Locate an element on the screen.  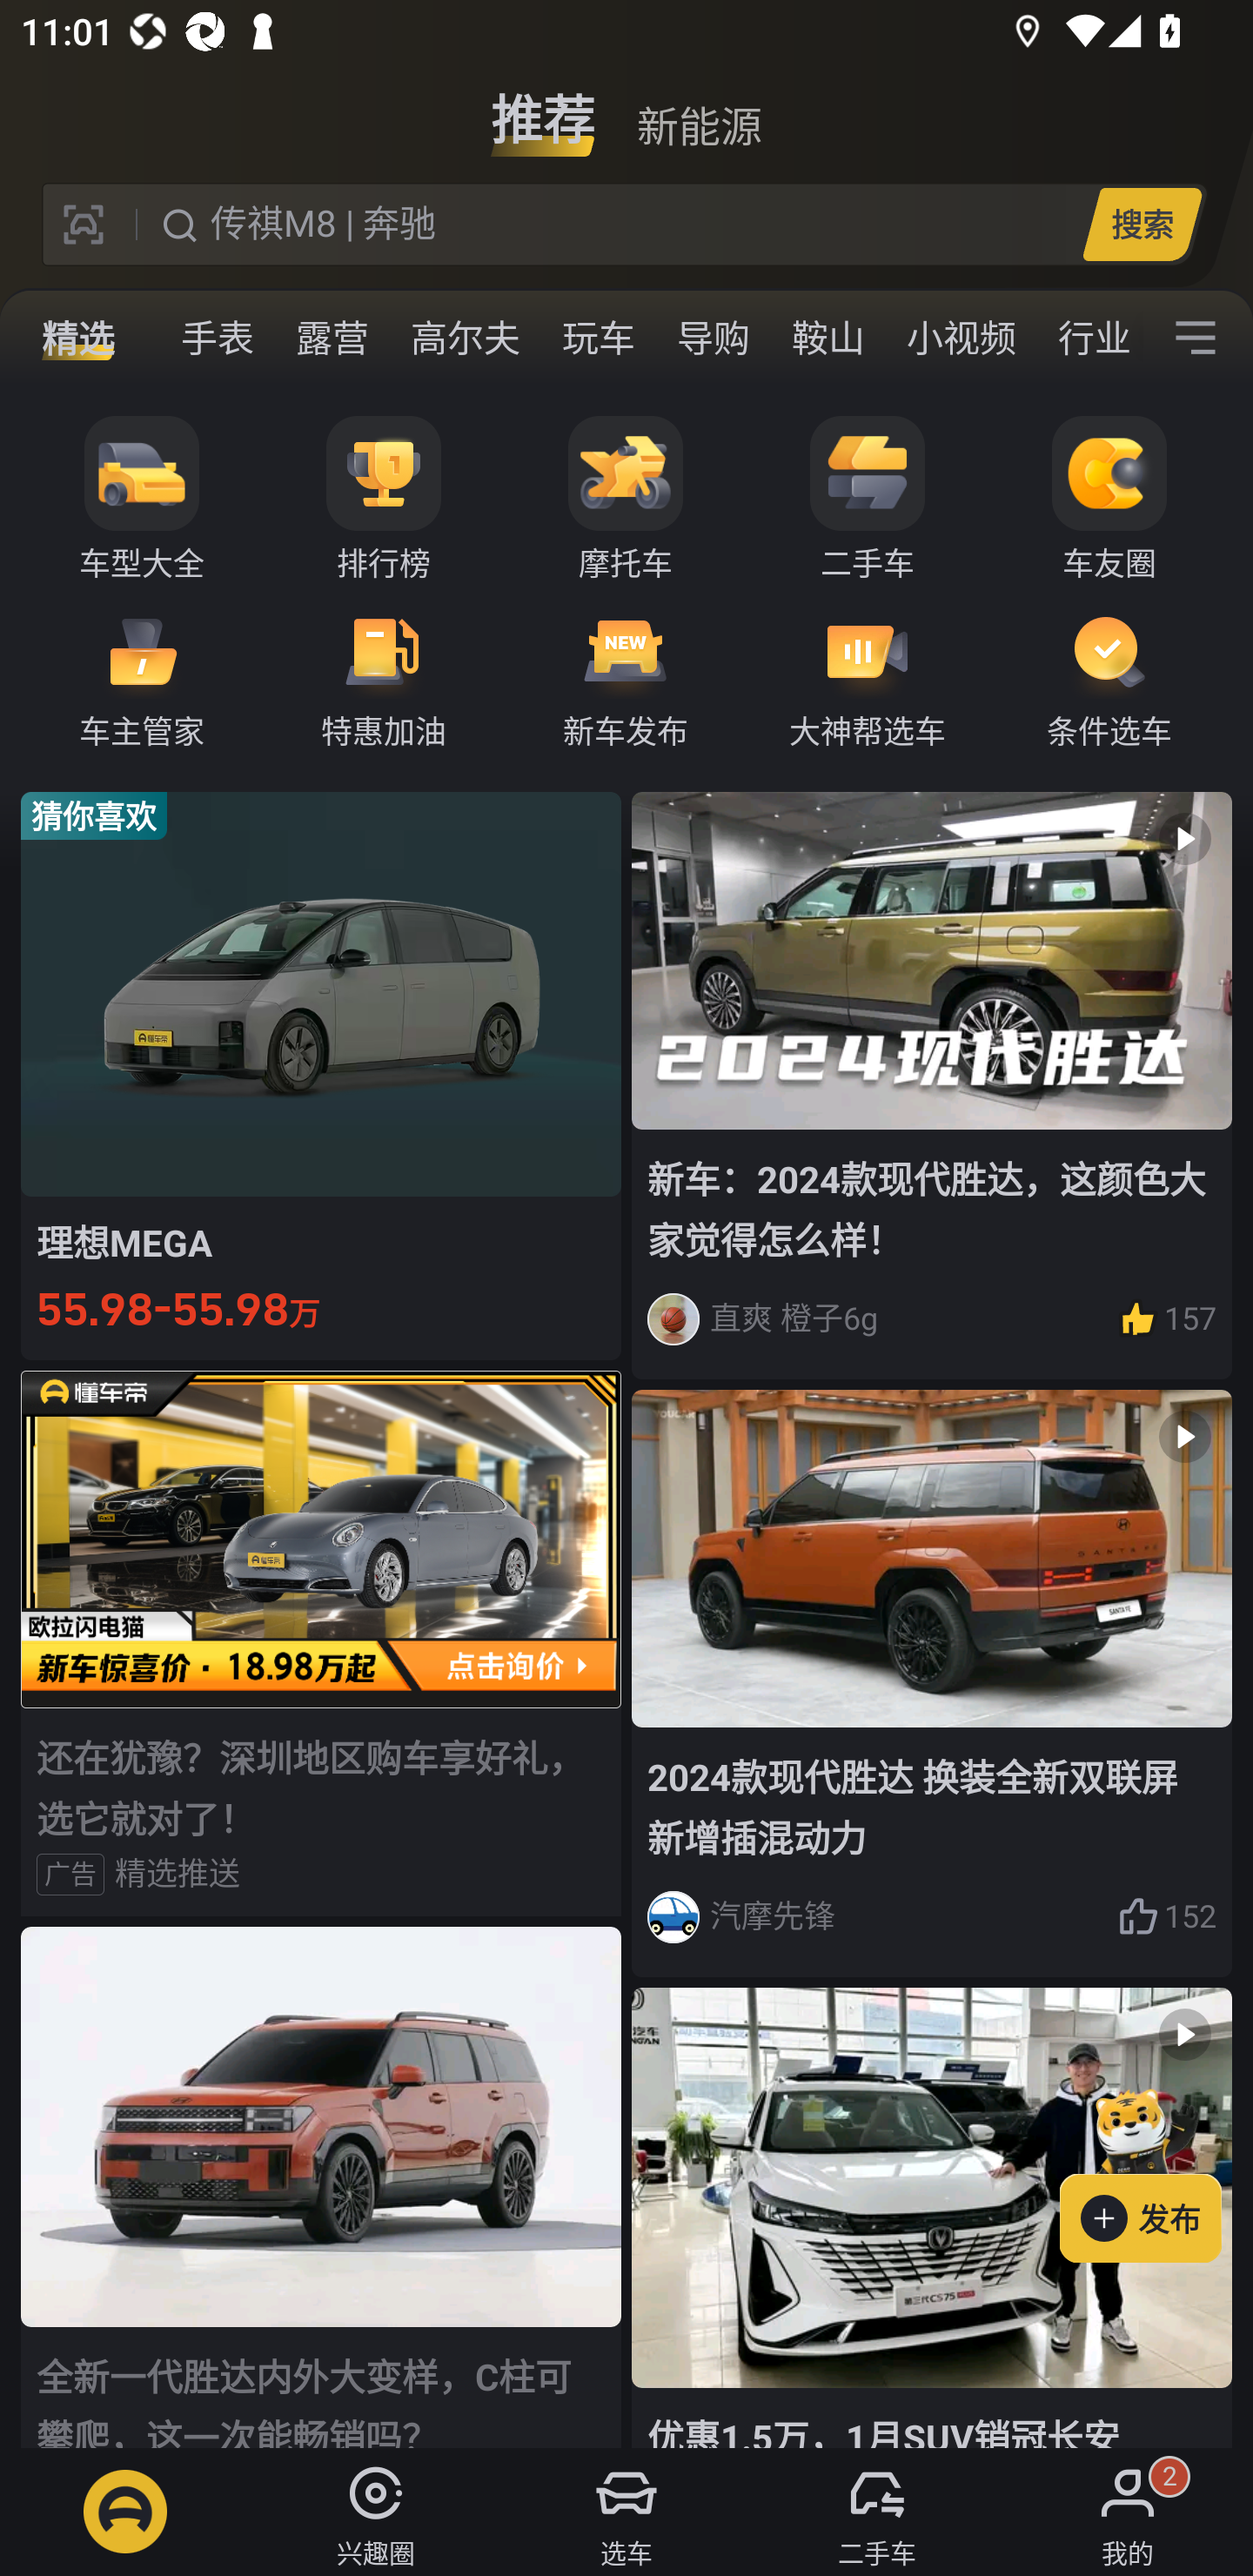
原创 is located at coordinates (103, 338).